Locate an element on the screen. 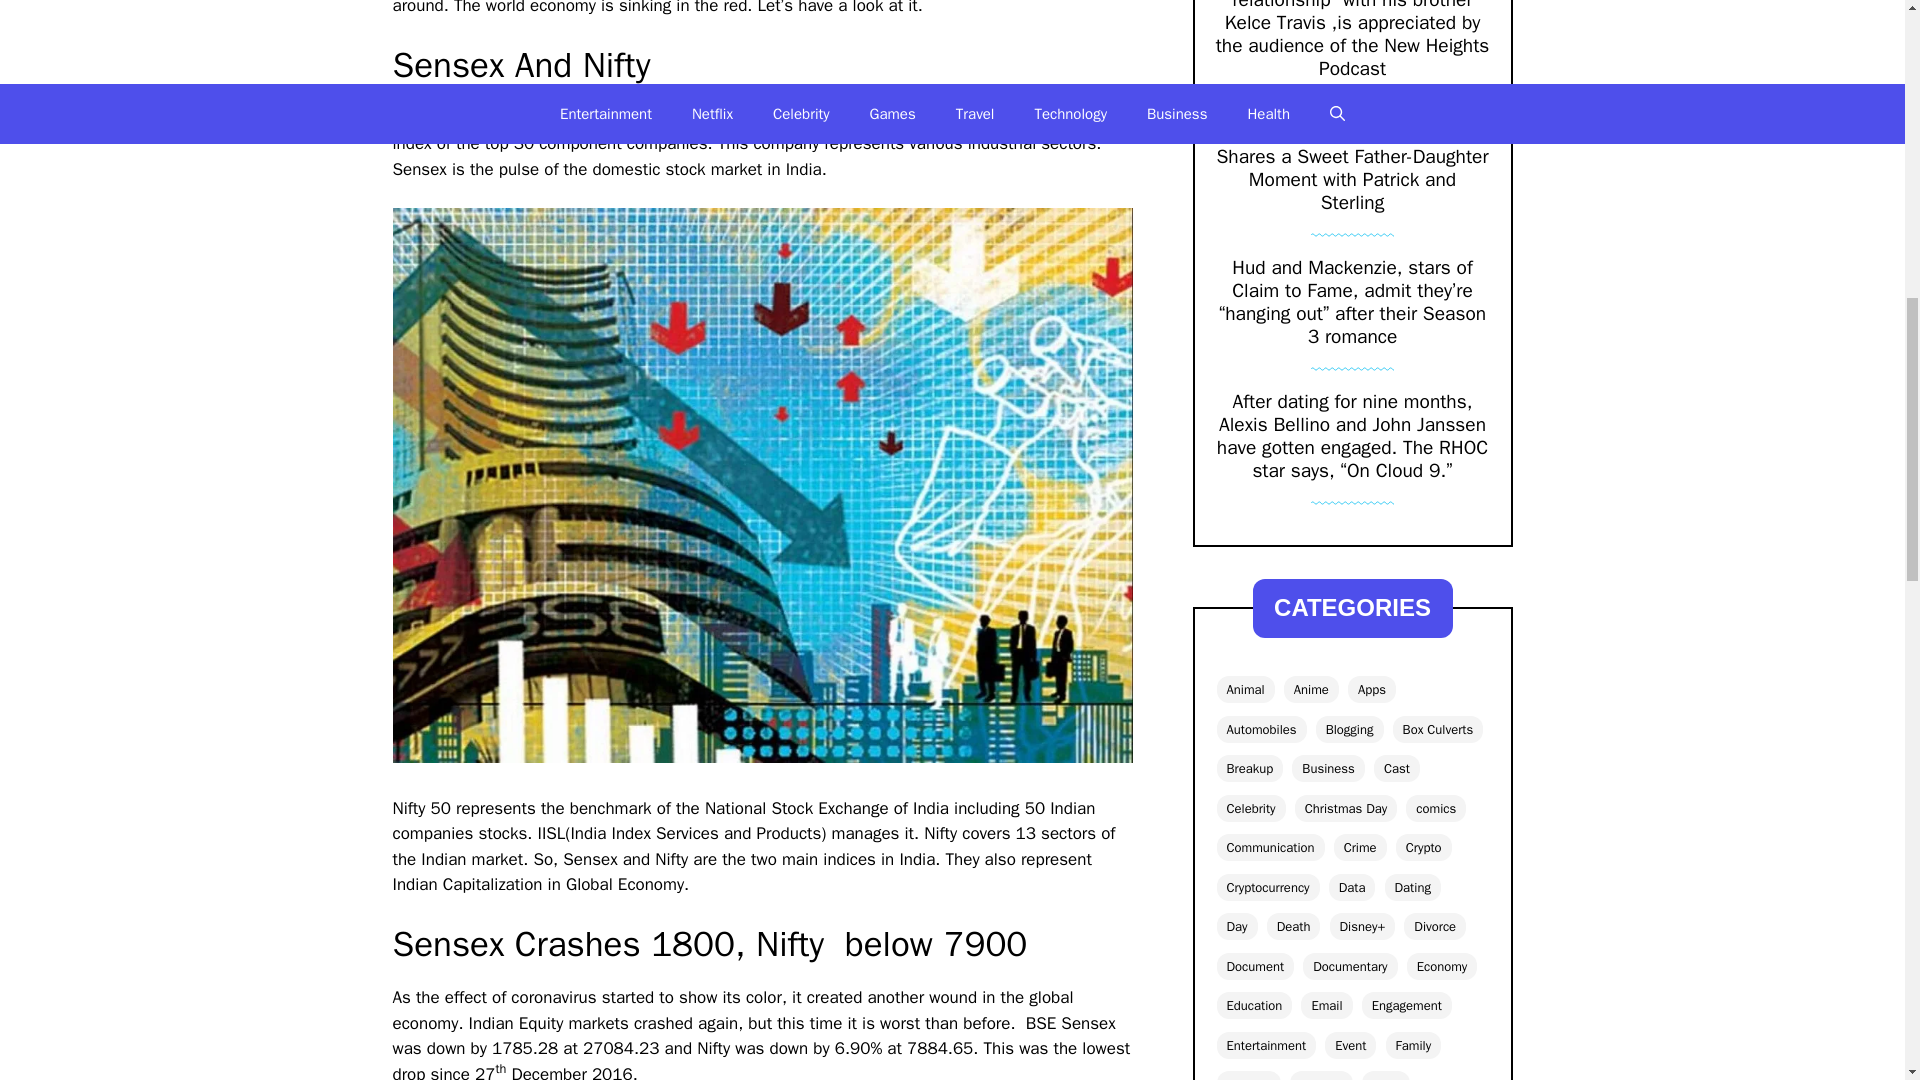 The image size is (1920, 1080). Blogging is located at coordinates (1350, 730).